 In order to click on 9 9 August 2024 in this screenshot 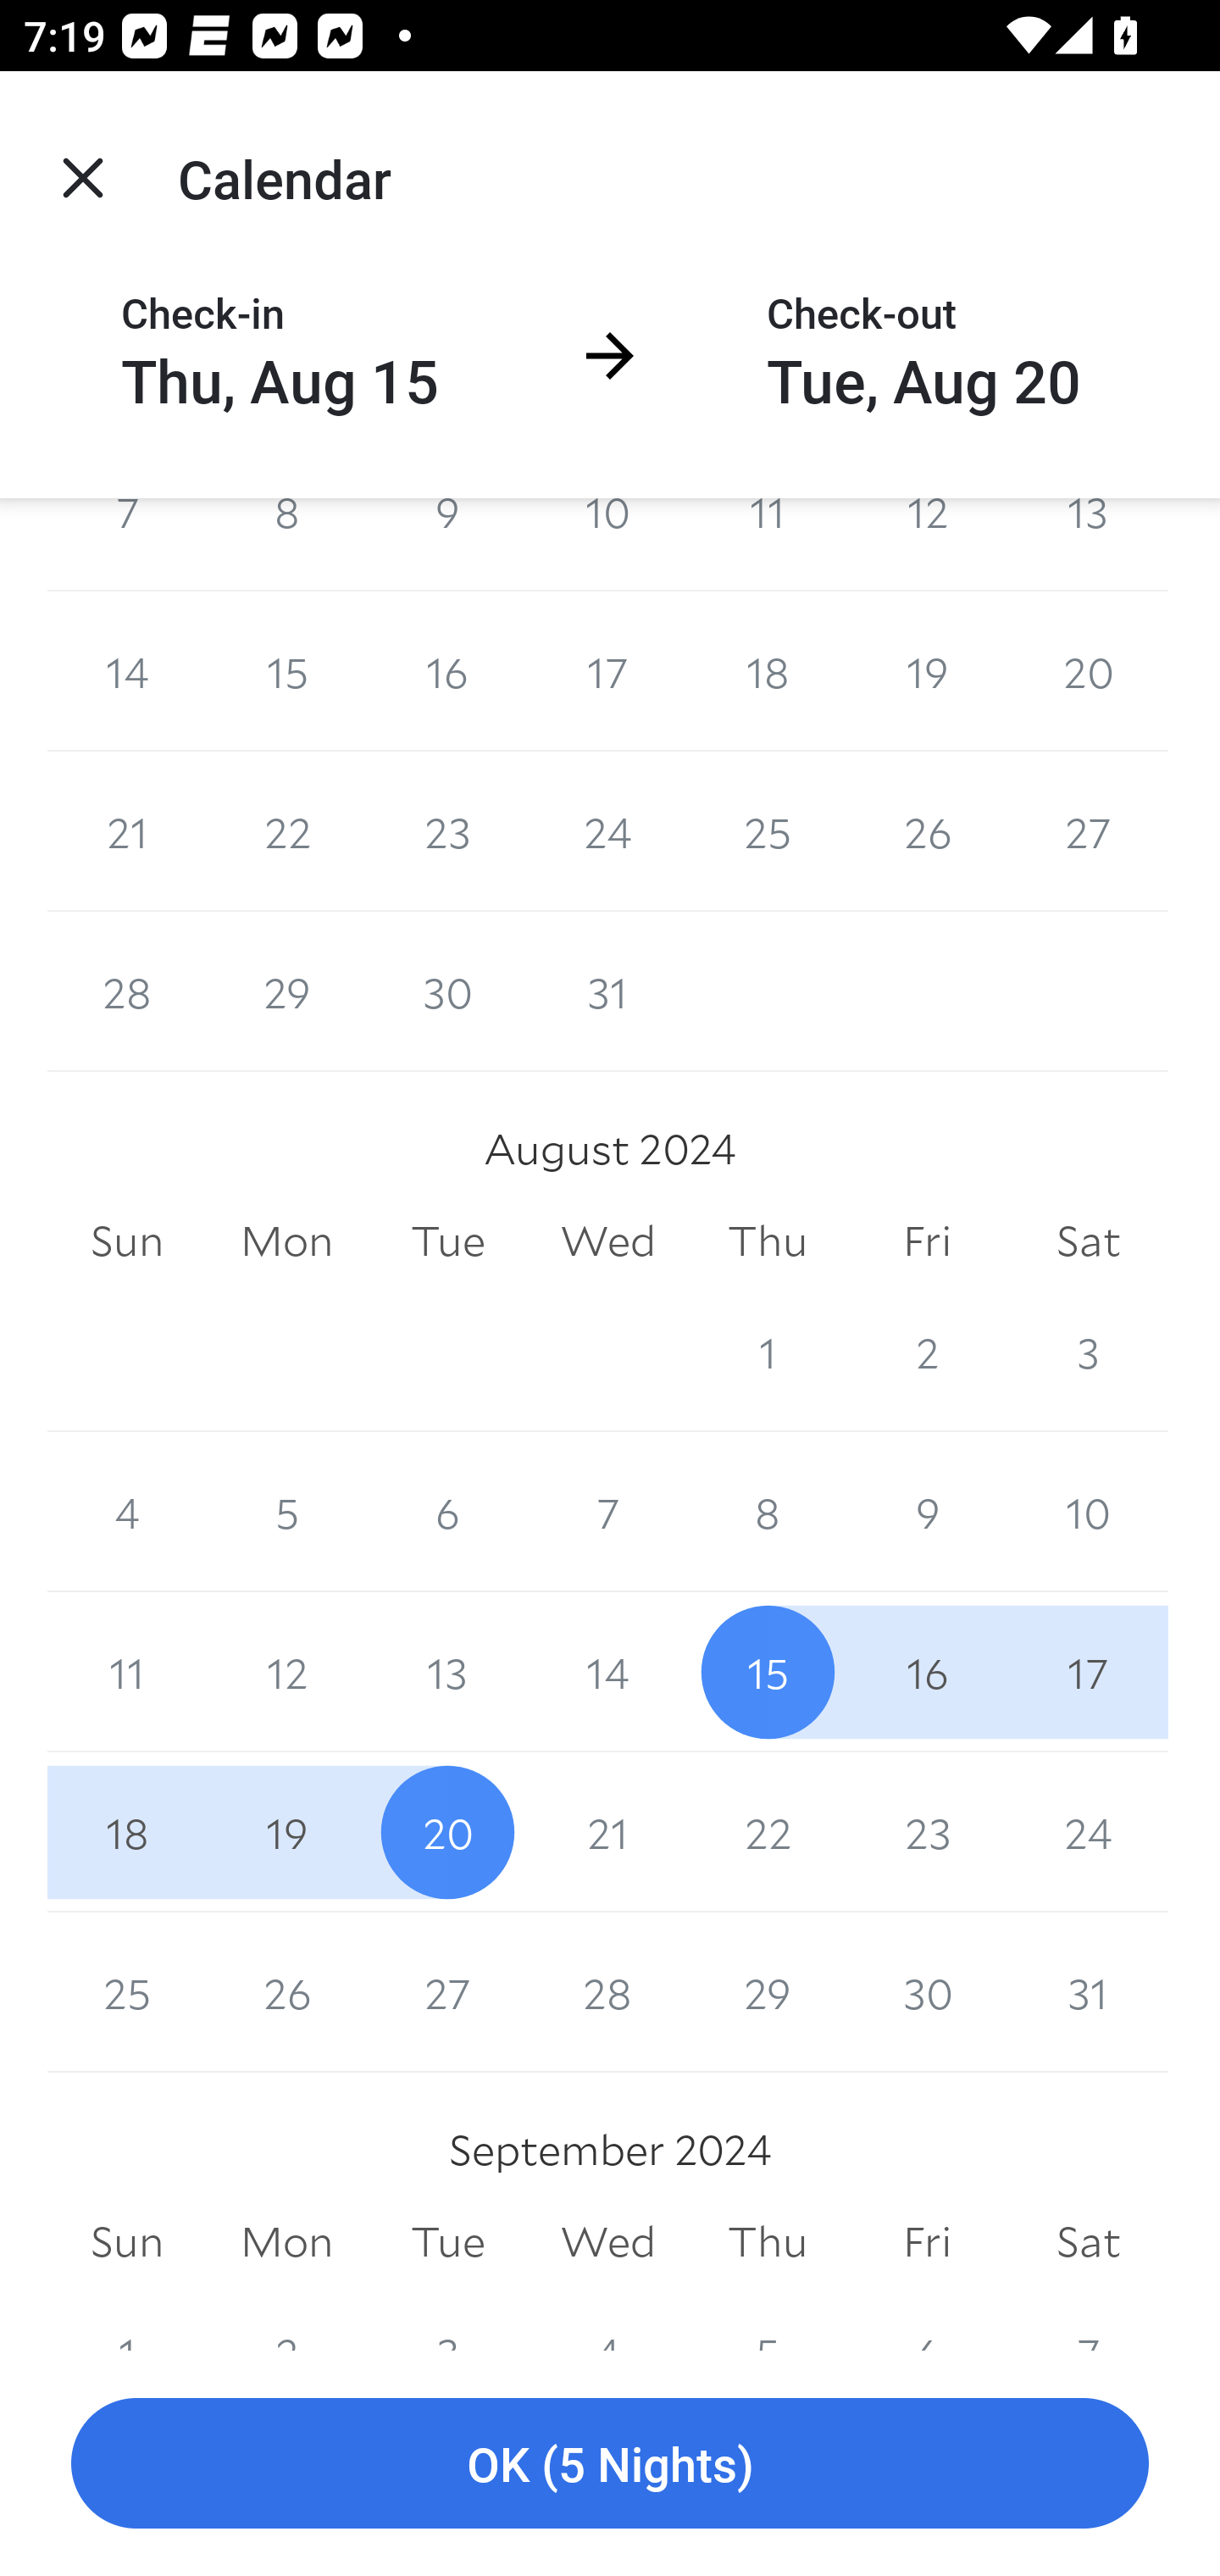, I will do `click(927, 1512)`.